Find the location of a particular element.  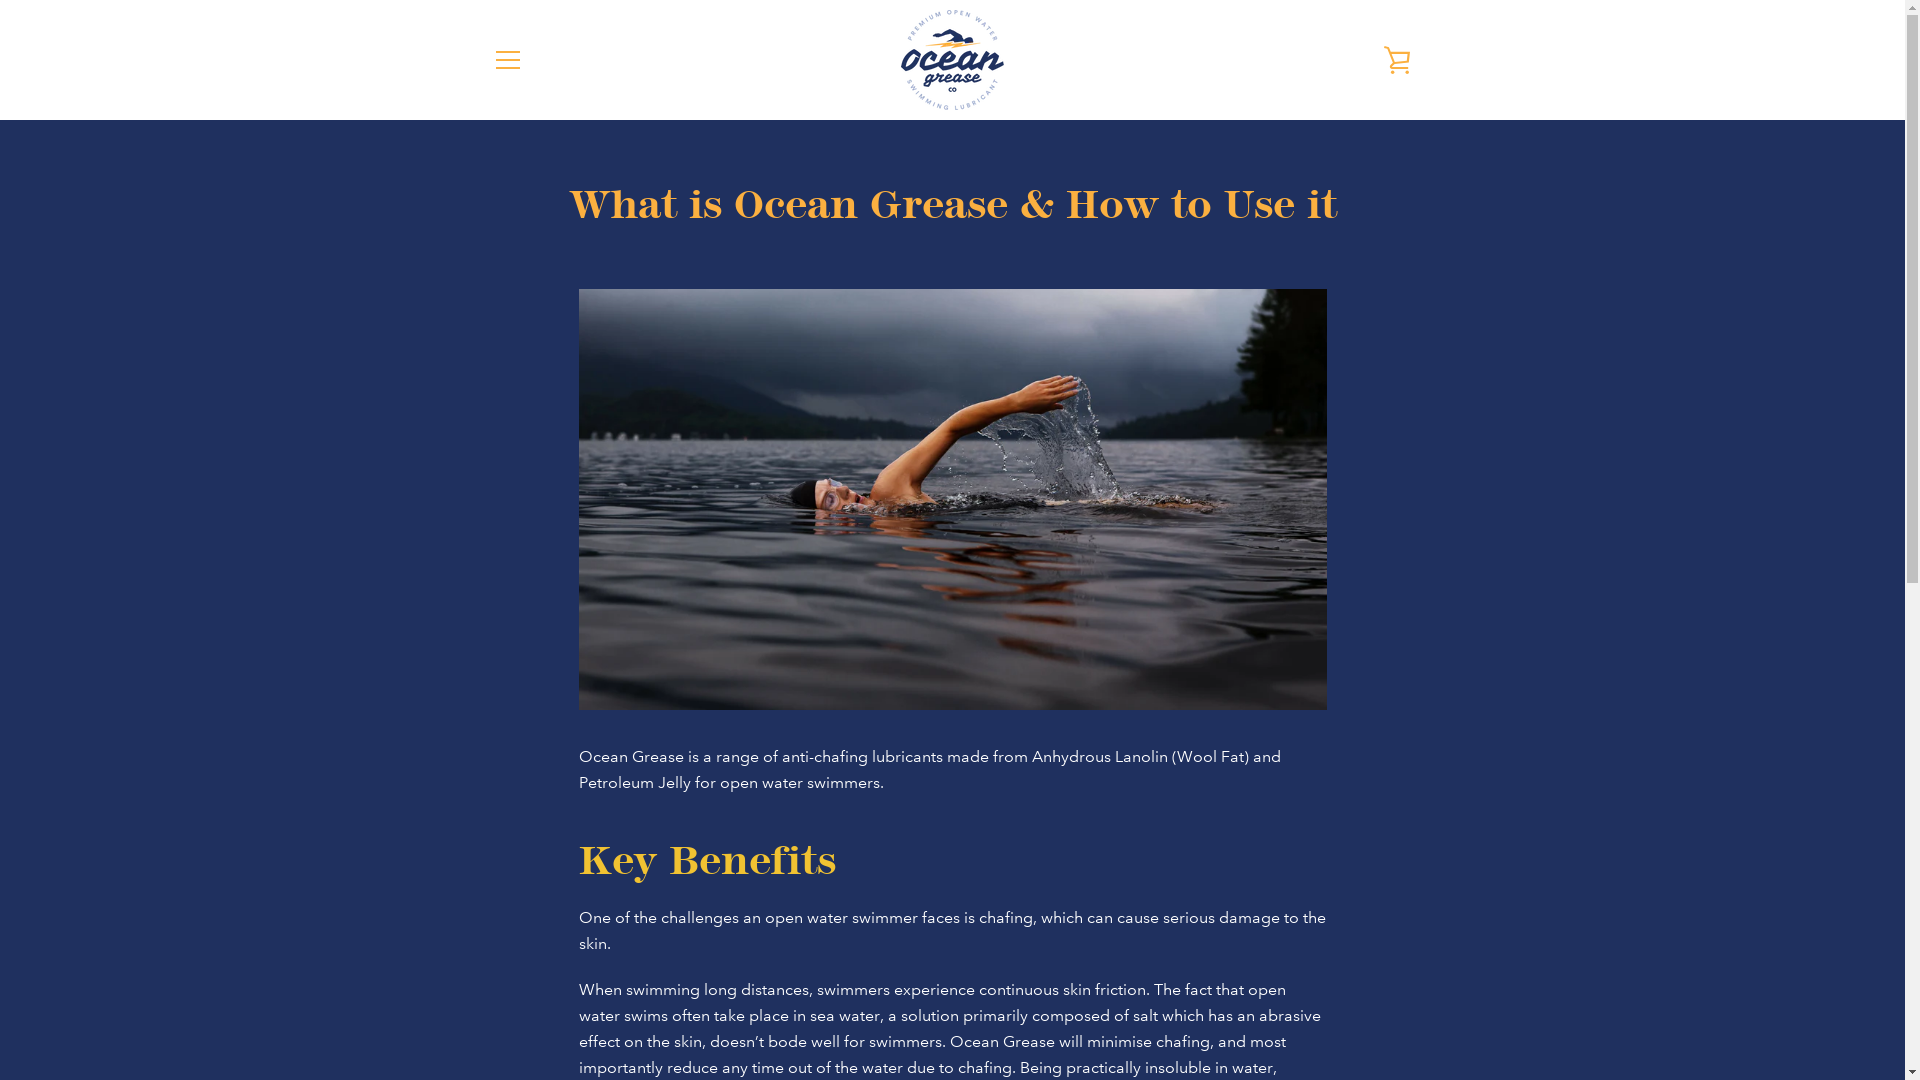

MENU is located at coordinates (507, 60).